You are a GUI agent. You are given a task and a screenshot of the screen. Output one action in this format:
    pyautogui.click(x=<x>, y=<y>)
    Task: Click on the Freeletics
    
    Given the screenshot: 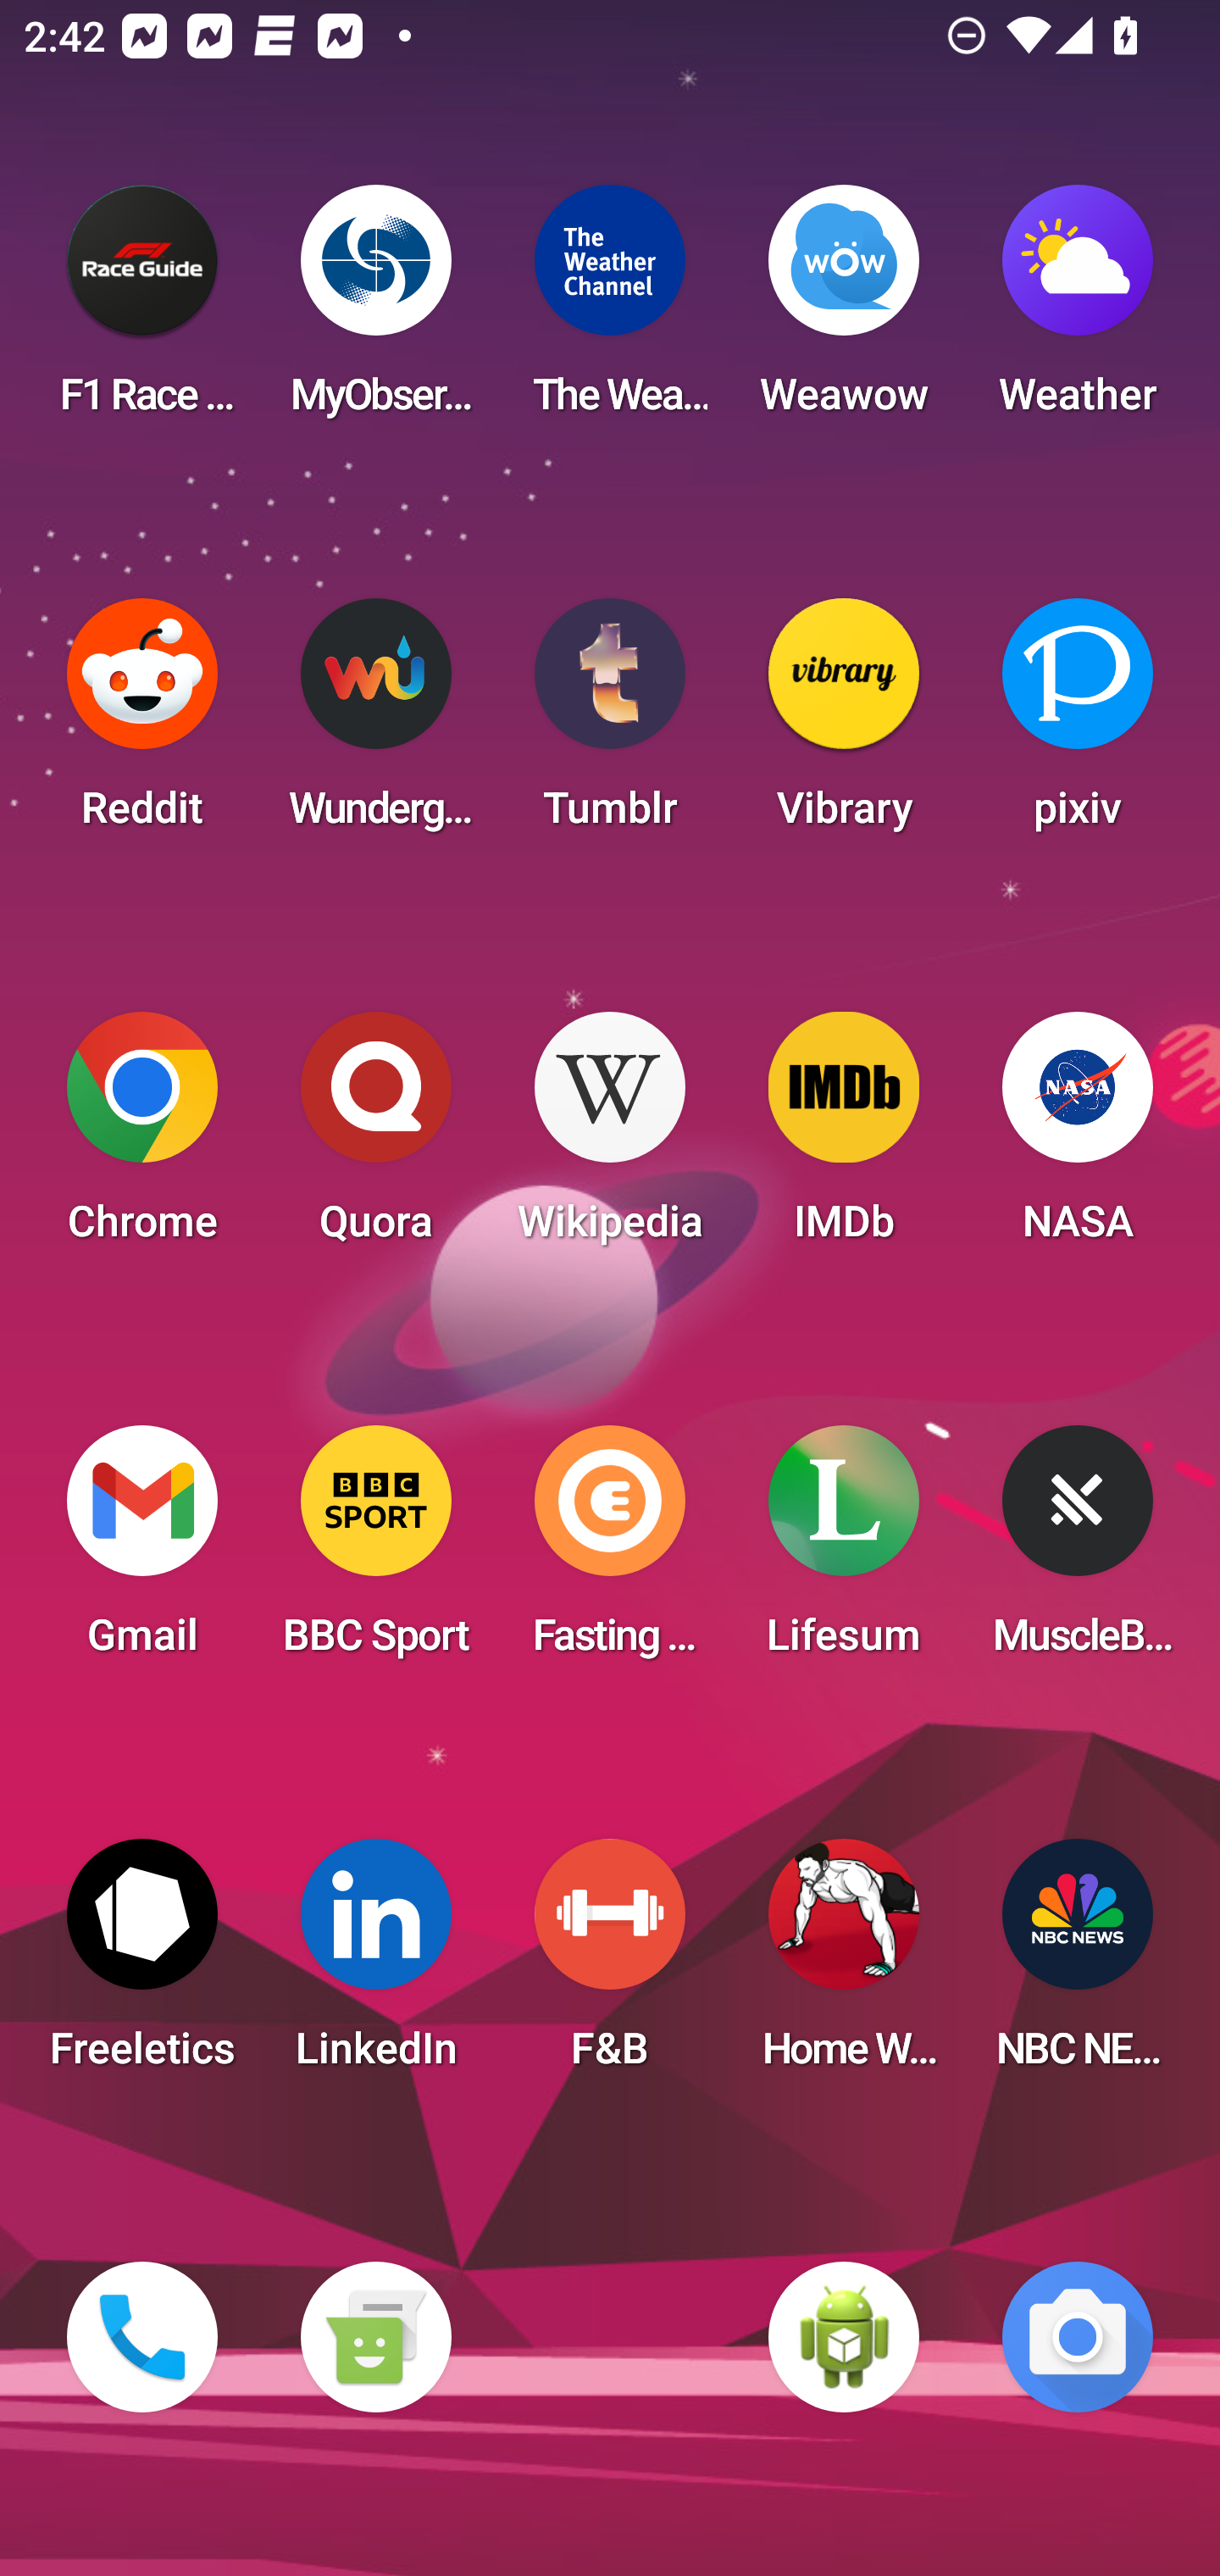 What is the action you would take?
    pyautogui.click(x=142, y=1964)
    